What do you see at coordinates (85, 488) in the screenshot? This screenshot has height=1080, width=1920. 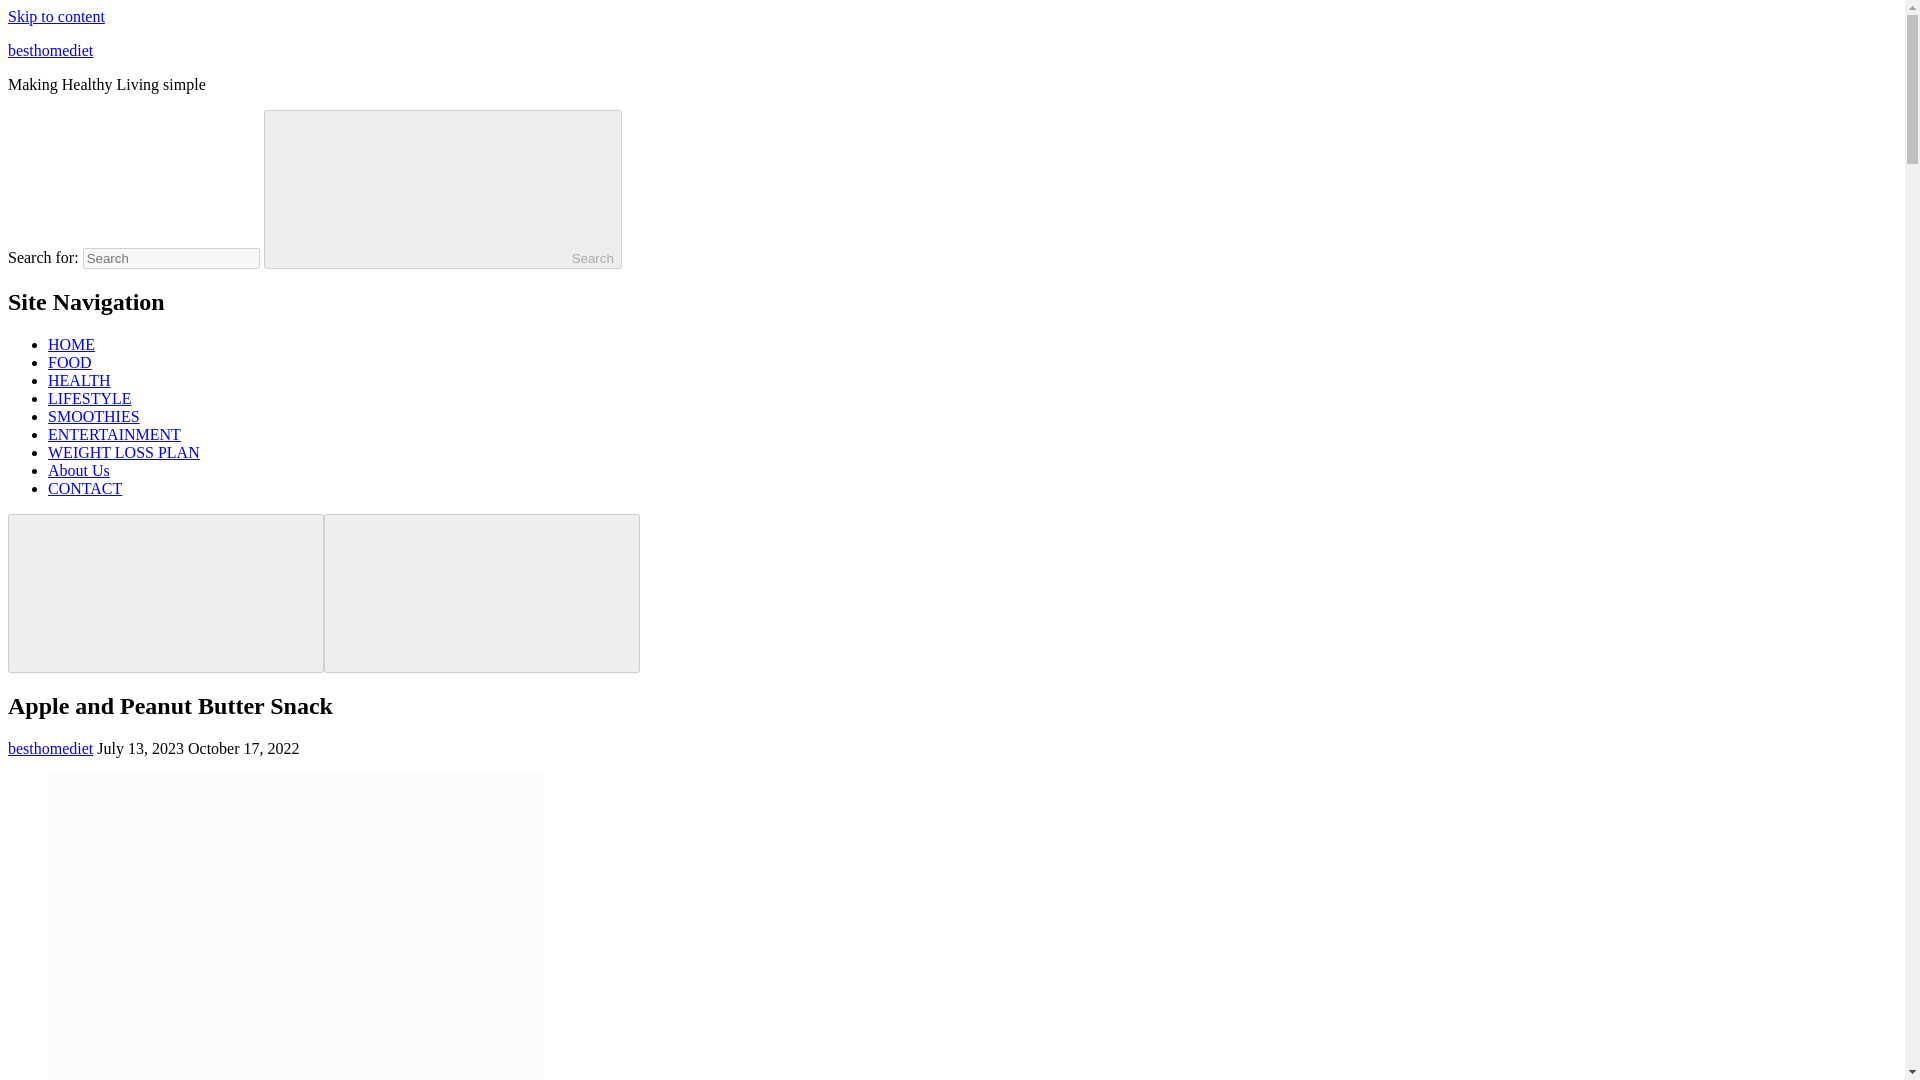 I see `CONTACT` at bounding box center [85, 488].